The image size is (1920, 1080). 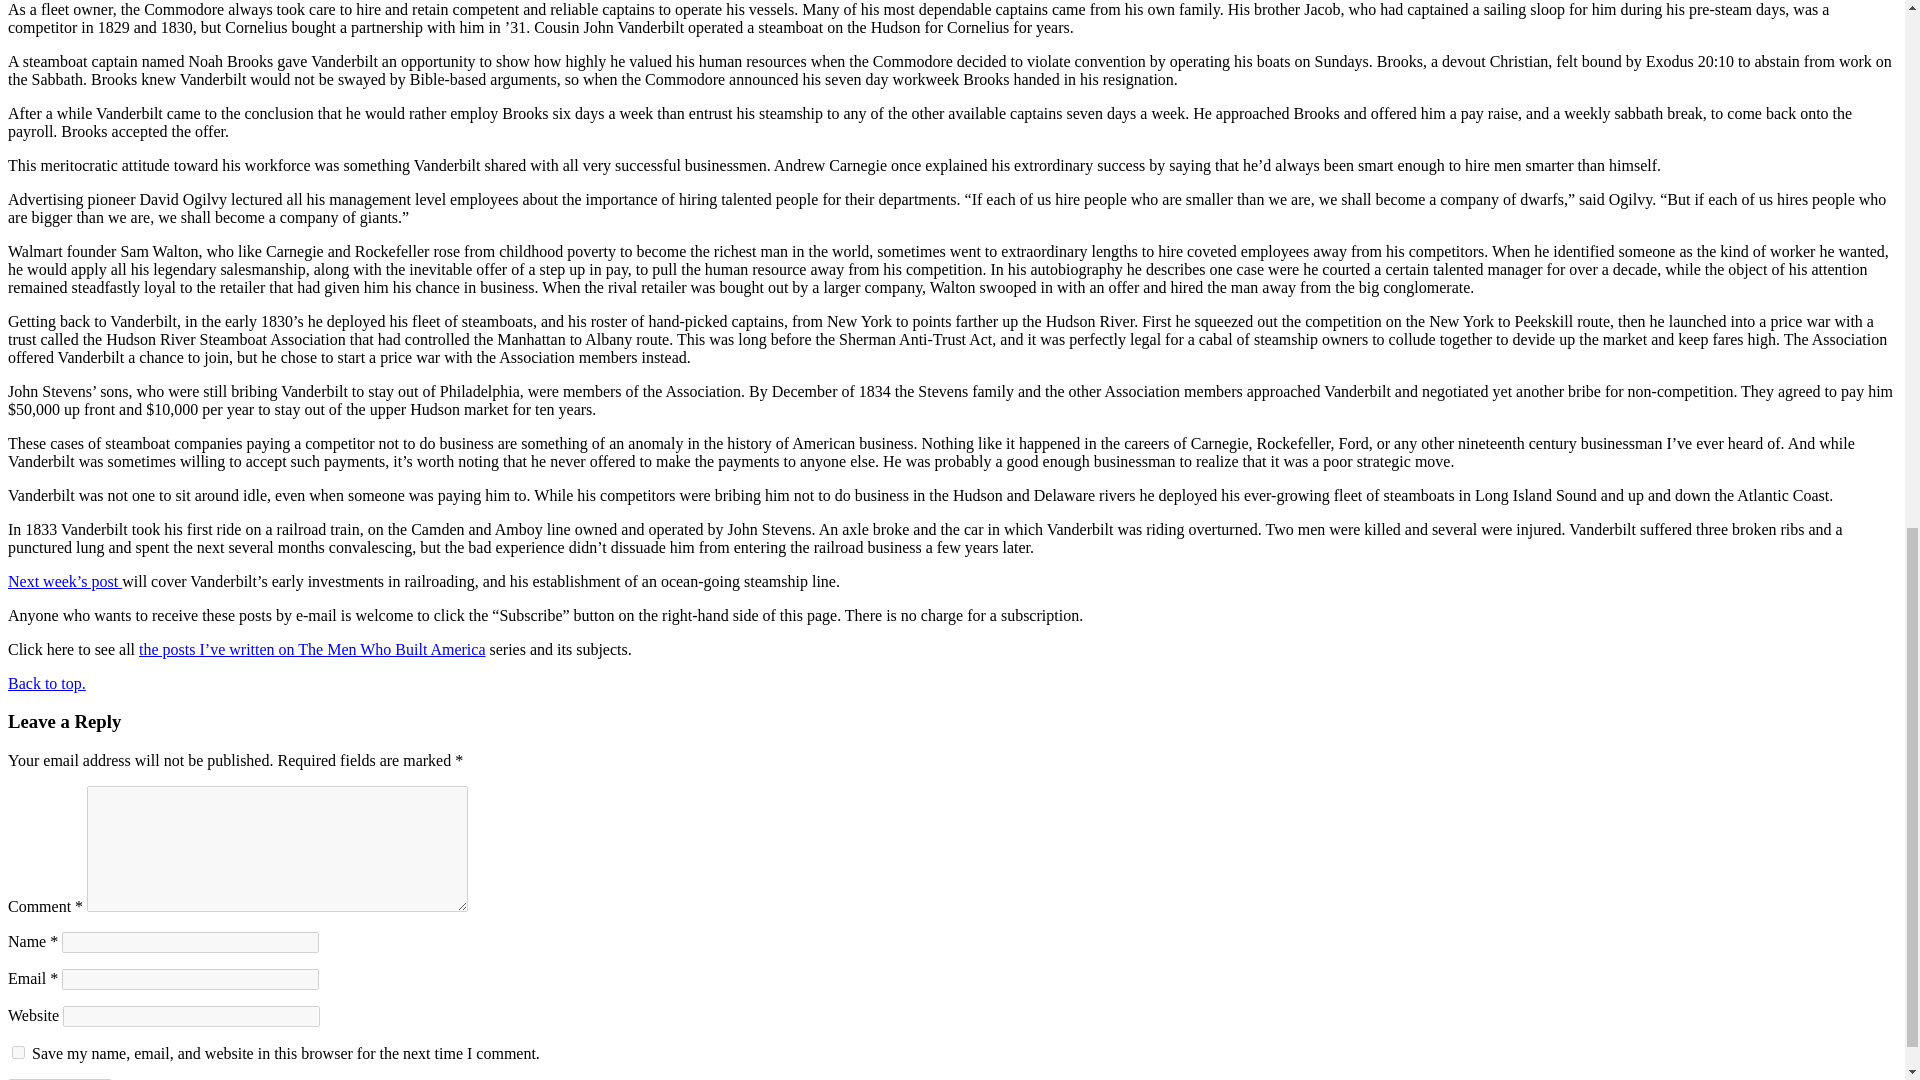 I want to click on yes, so click(x=18, y=1052).